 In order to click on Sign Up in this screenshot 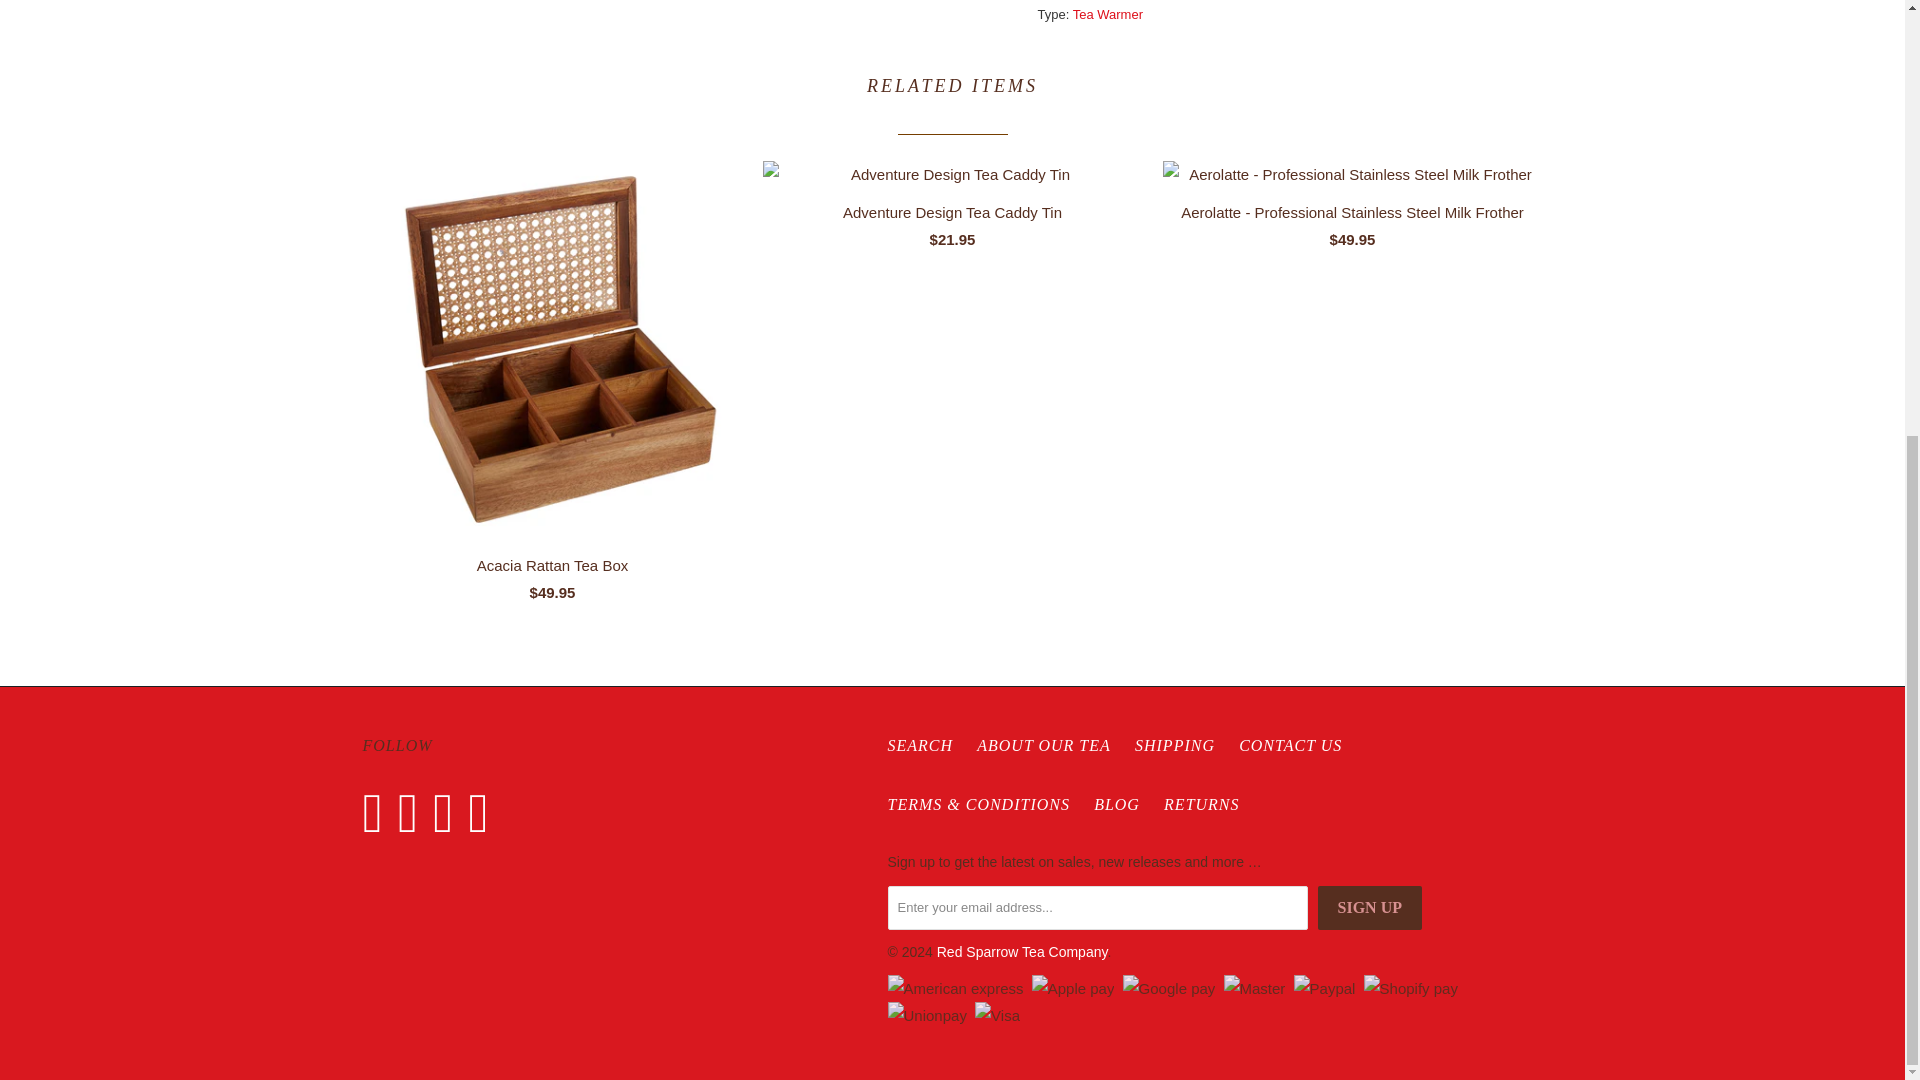, I will do `click(1370, 907)`.